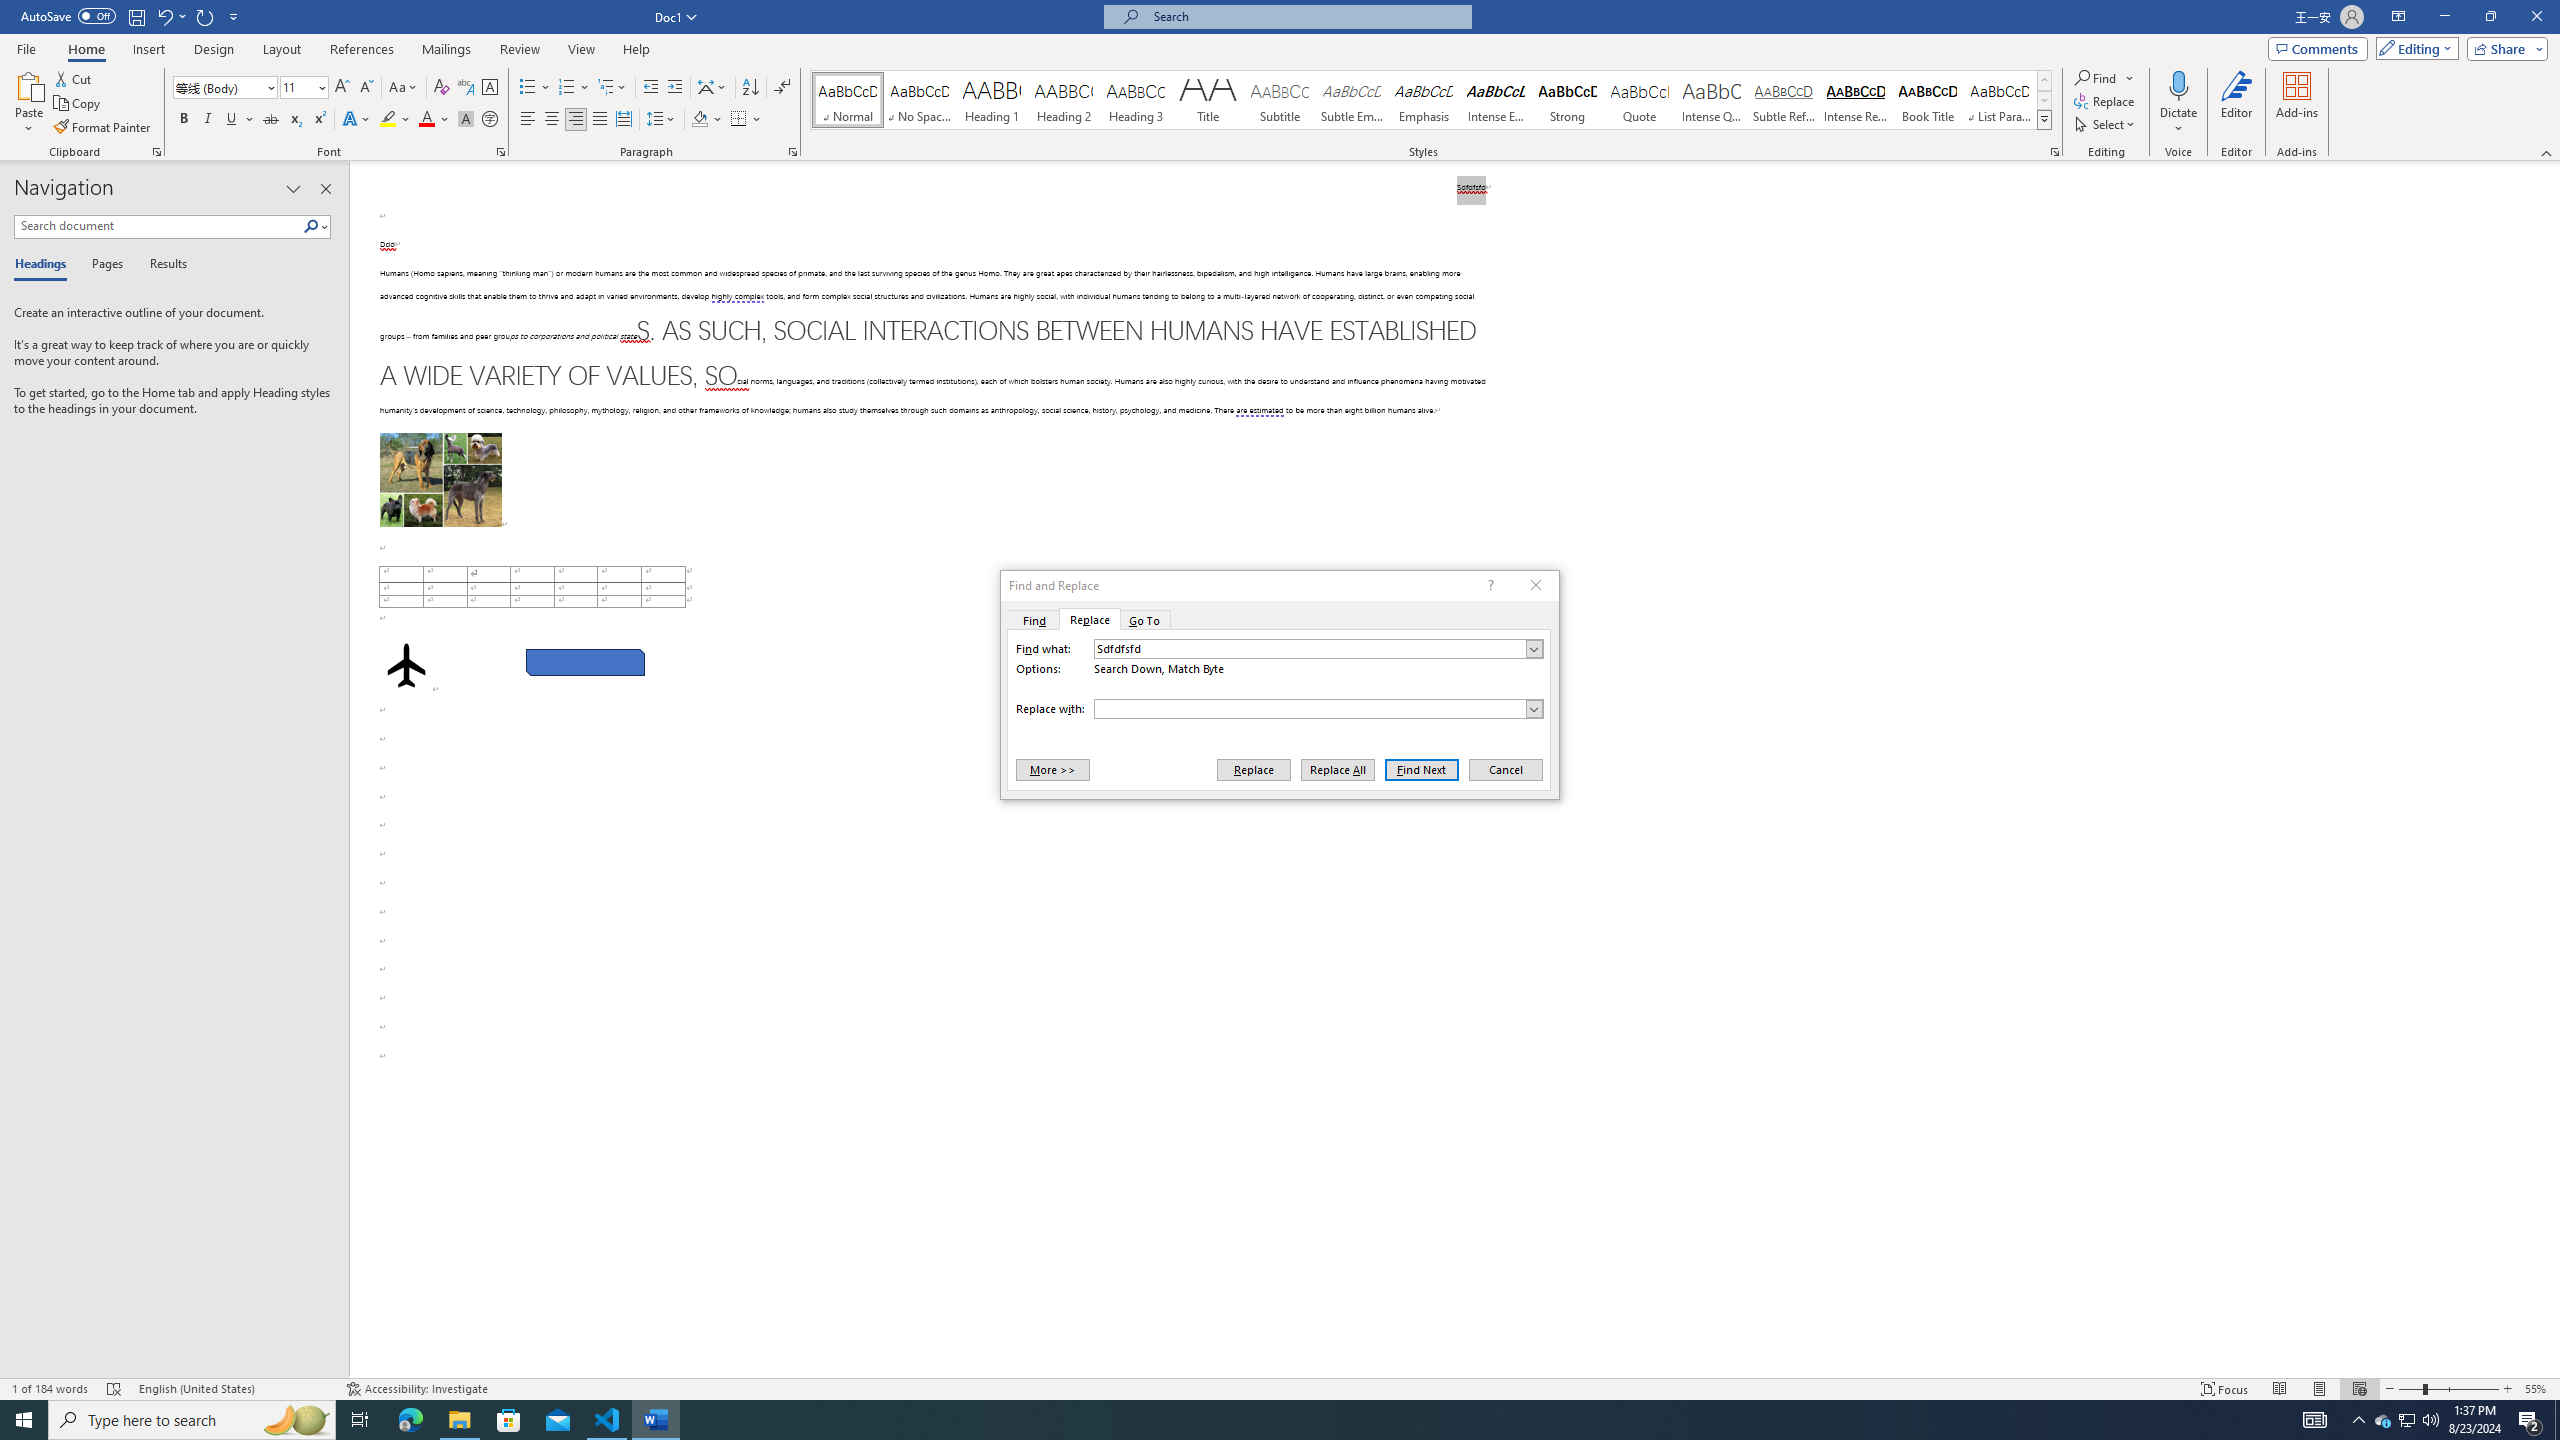 Image resolution: width=2560 pixels, height=1440 pixels. I want to click on Rectangle: Diagonal Corners Snipped 2, so click(584, 662).